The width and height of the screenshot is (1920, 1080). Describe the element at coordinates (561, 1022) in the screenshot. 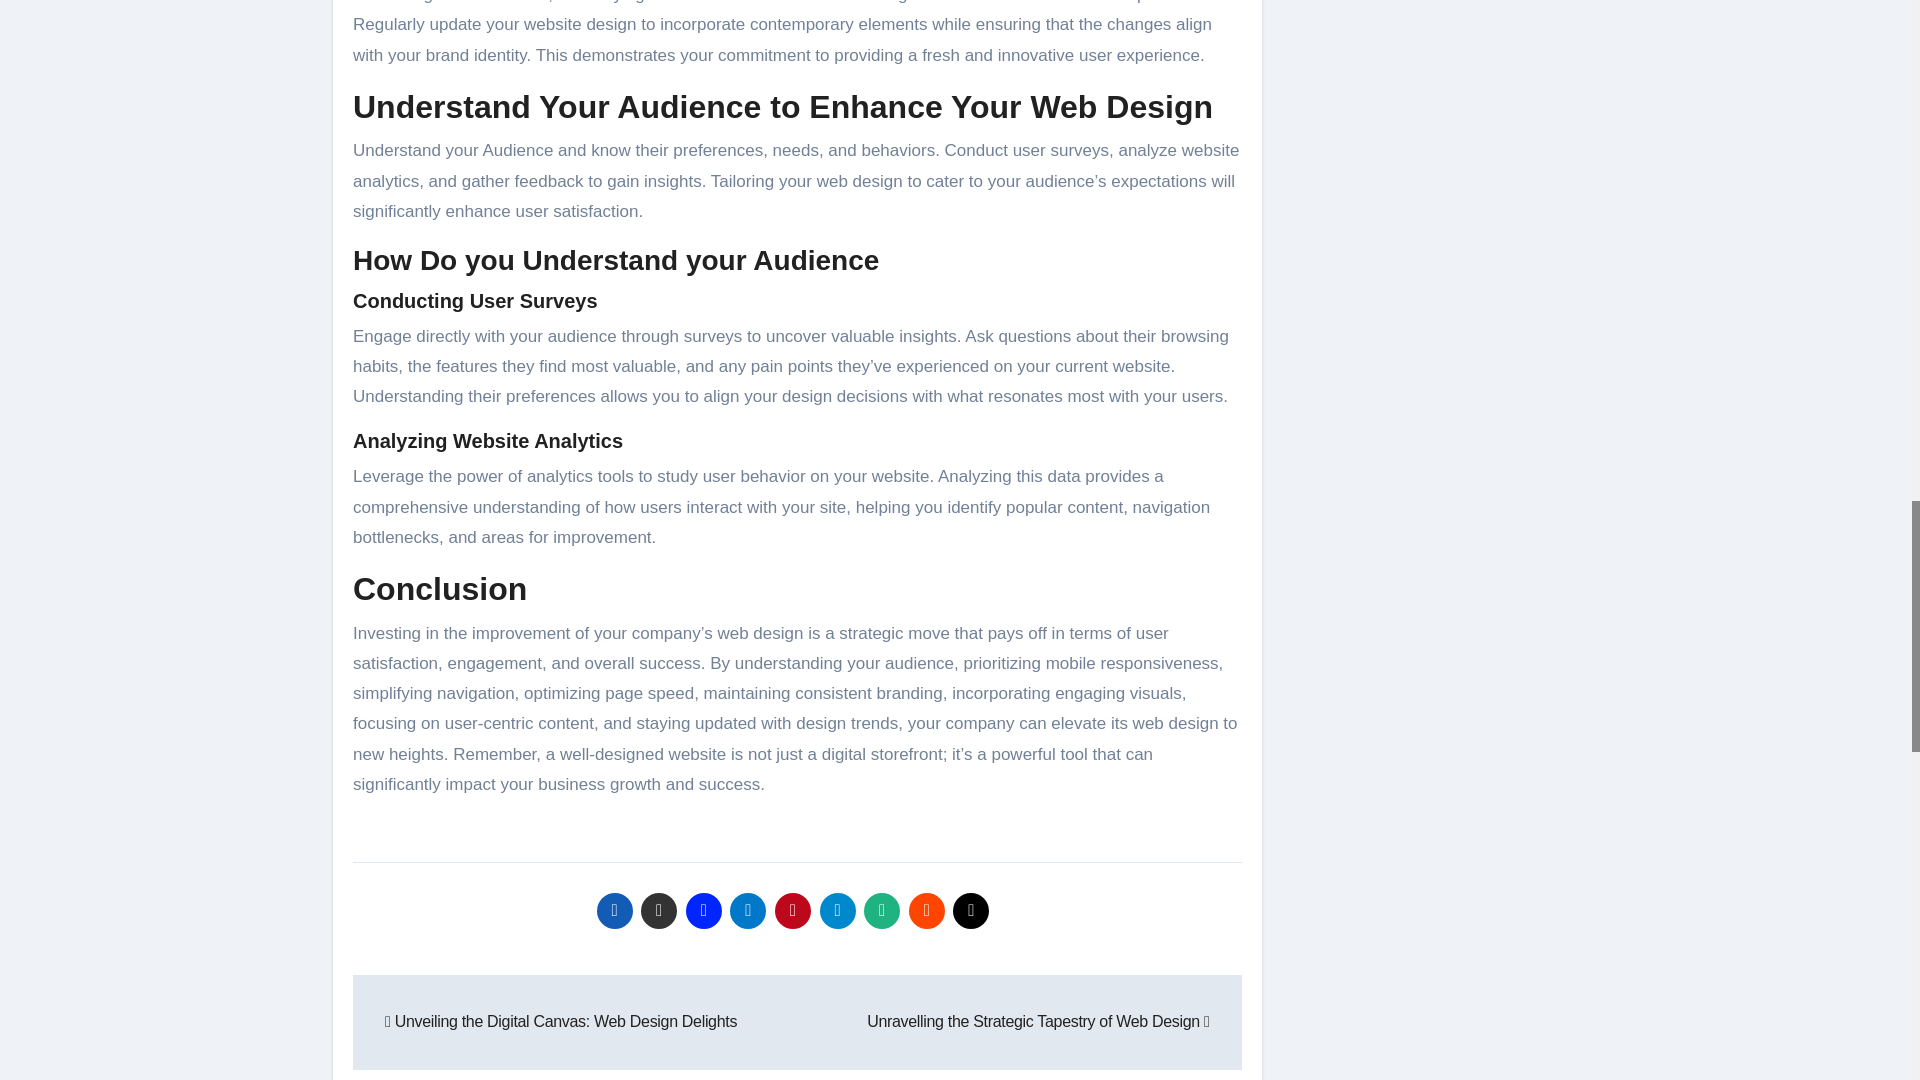

I see `Unveiling the Digital Canvas: Web Design Delights` at that location.